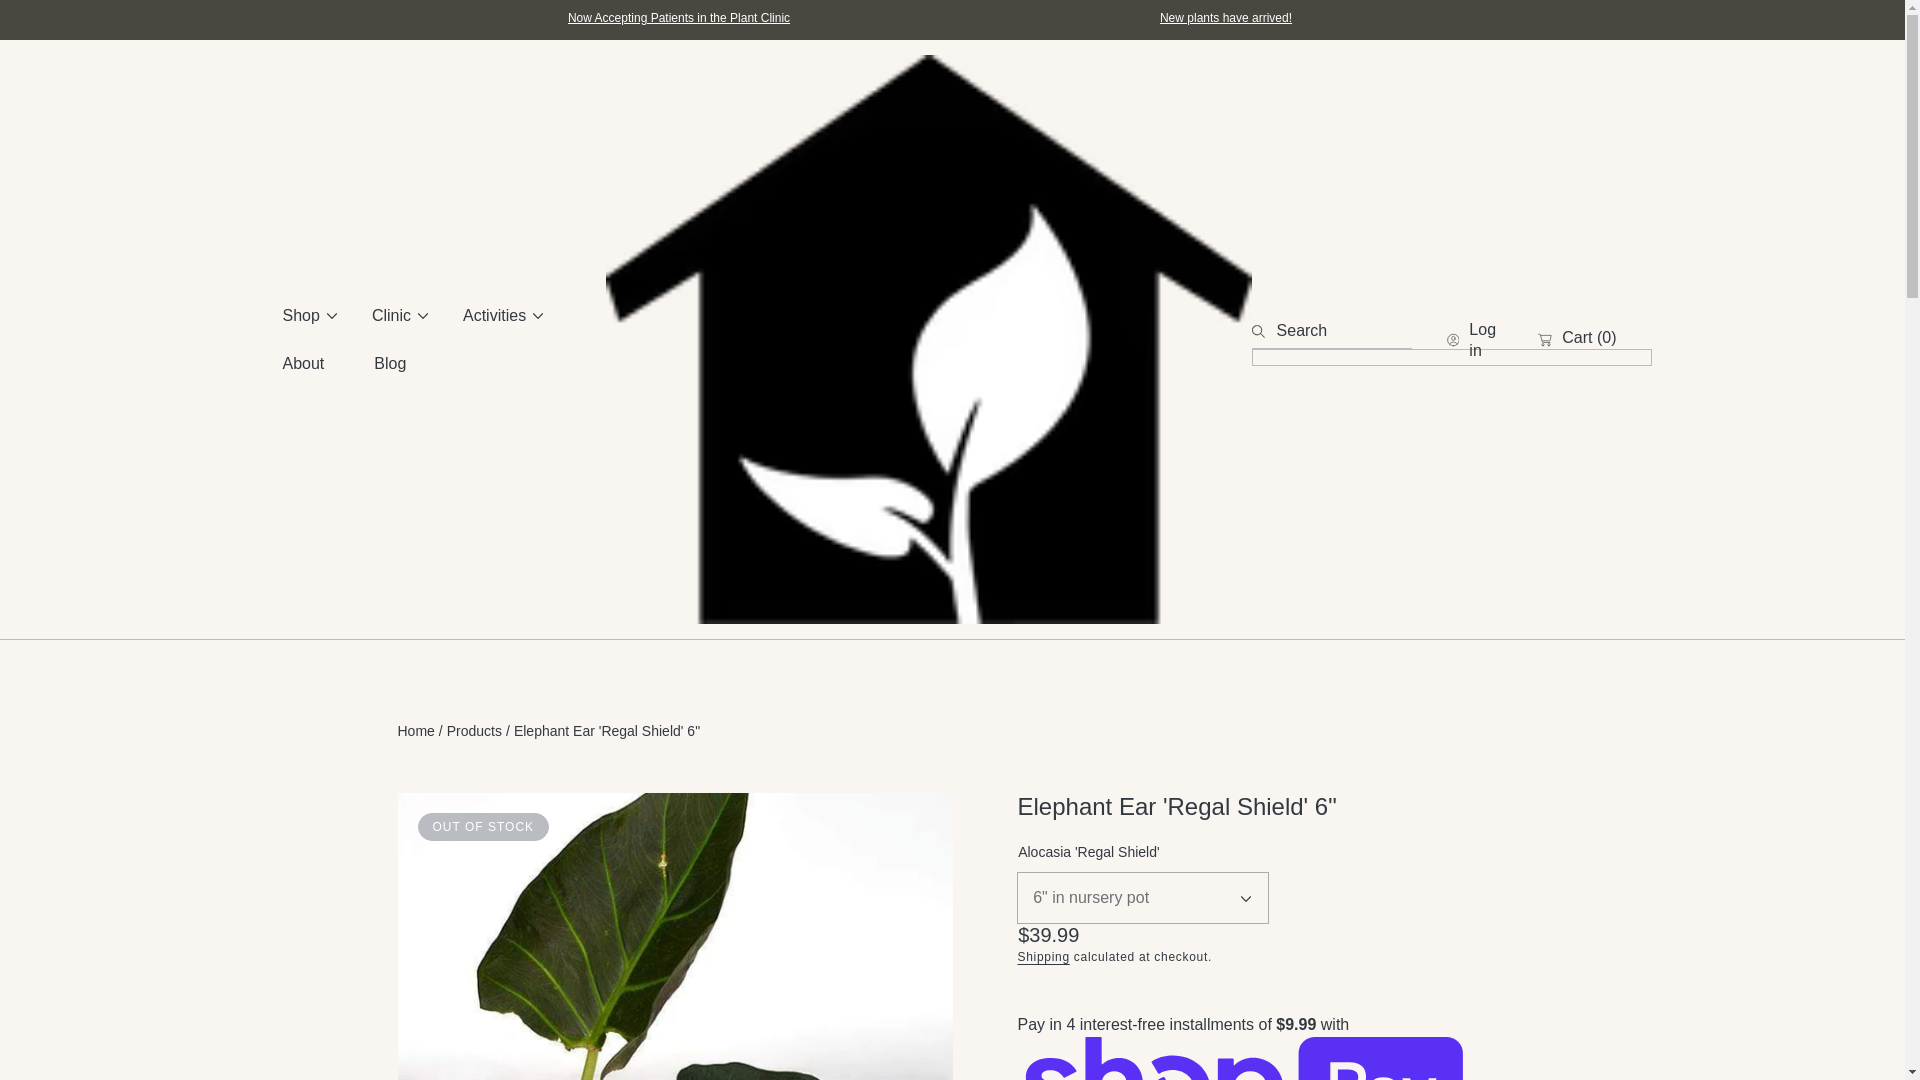  What do you see at coordinates (109, 24) in the screenshot?
I see `SKIP TO CONTENT` at bounding box center [109, 24].